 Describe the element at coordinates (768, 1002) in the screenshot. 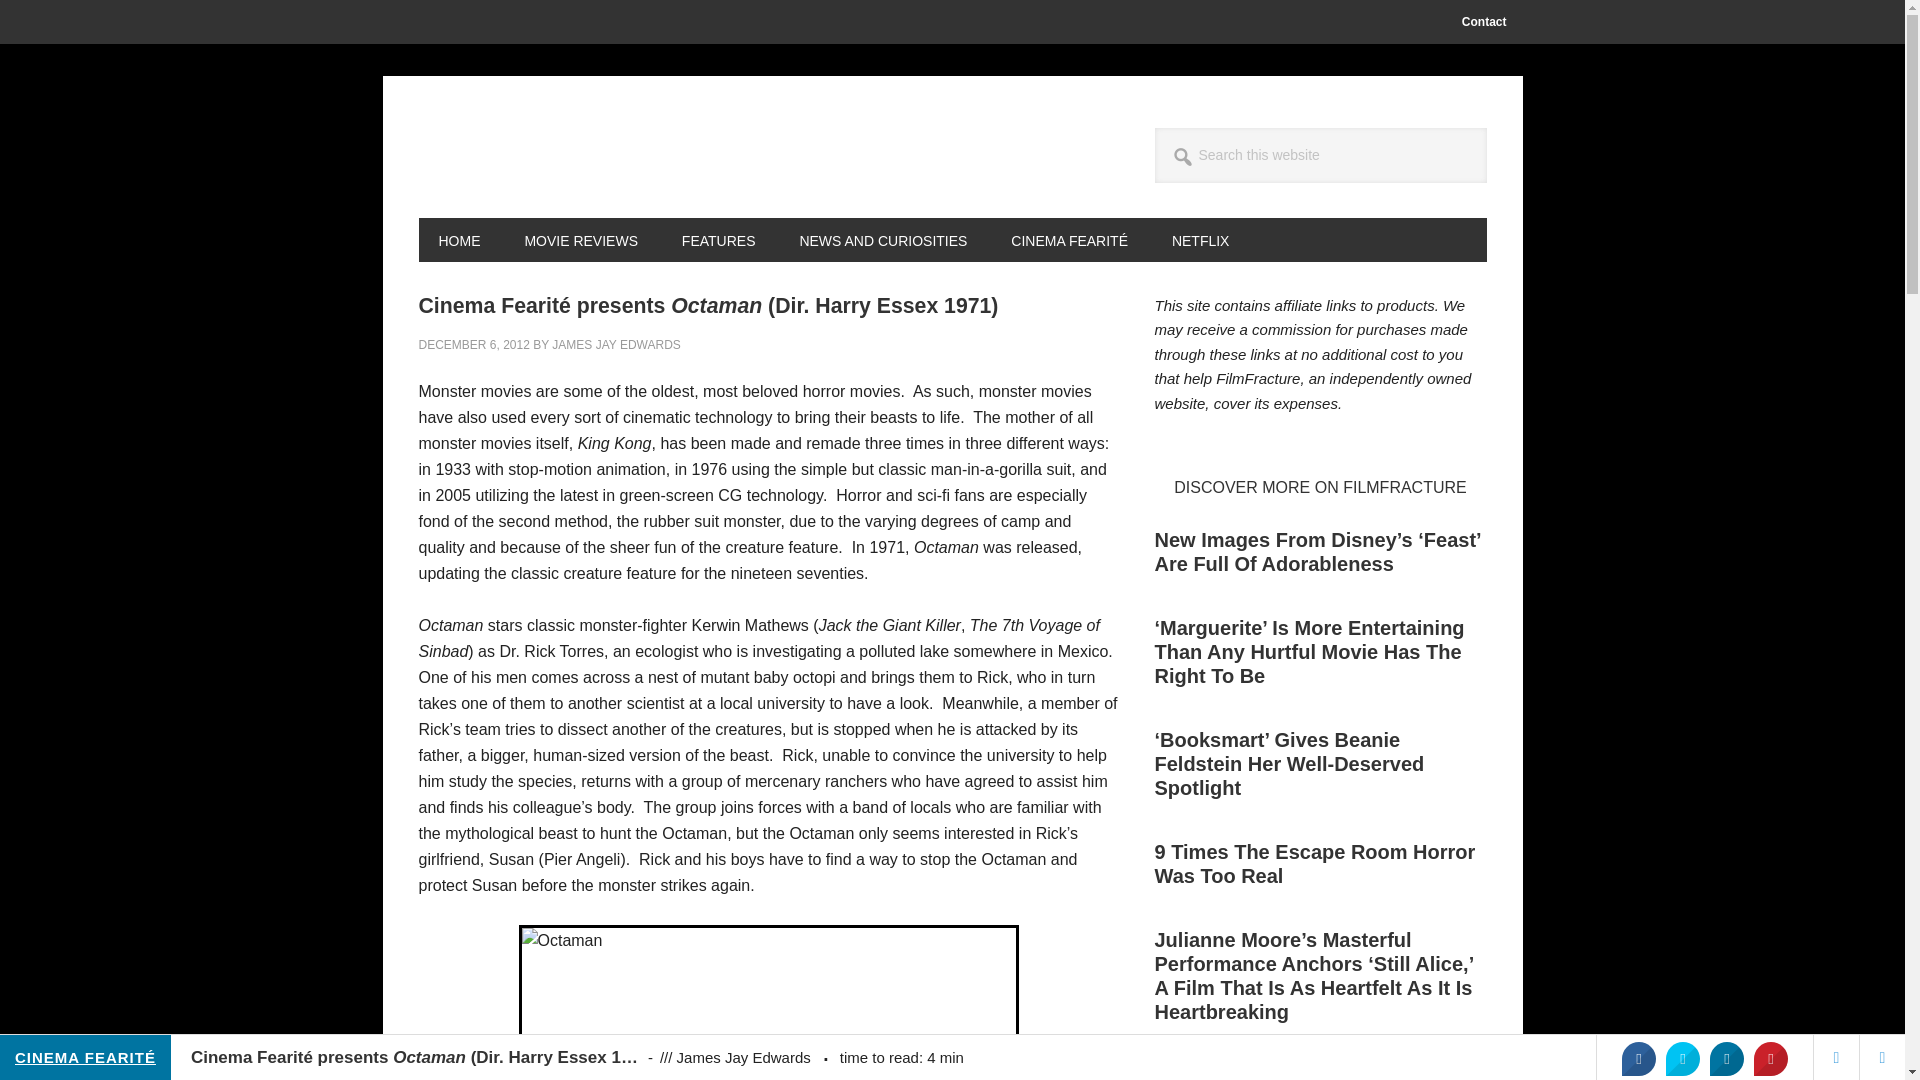

I see `Octaman` at that location.